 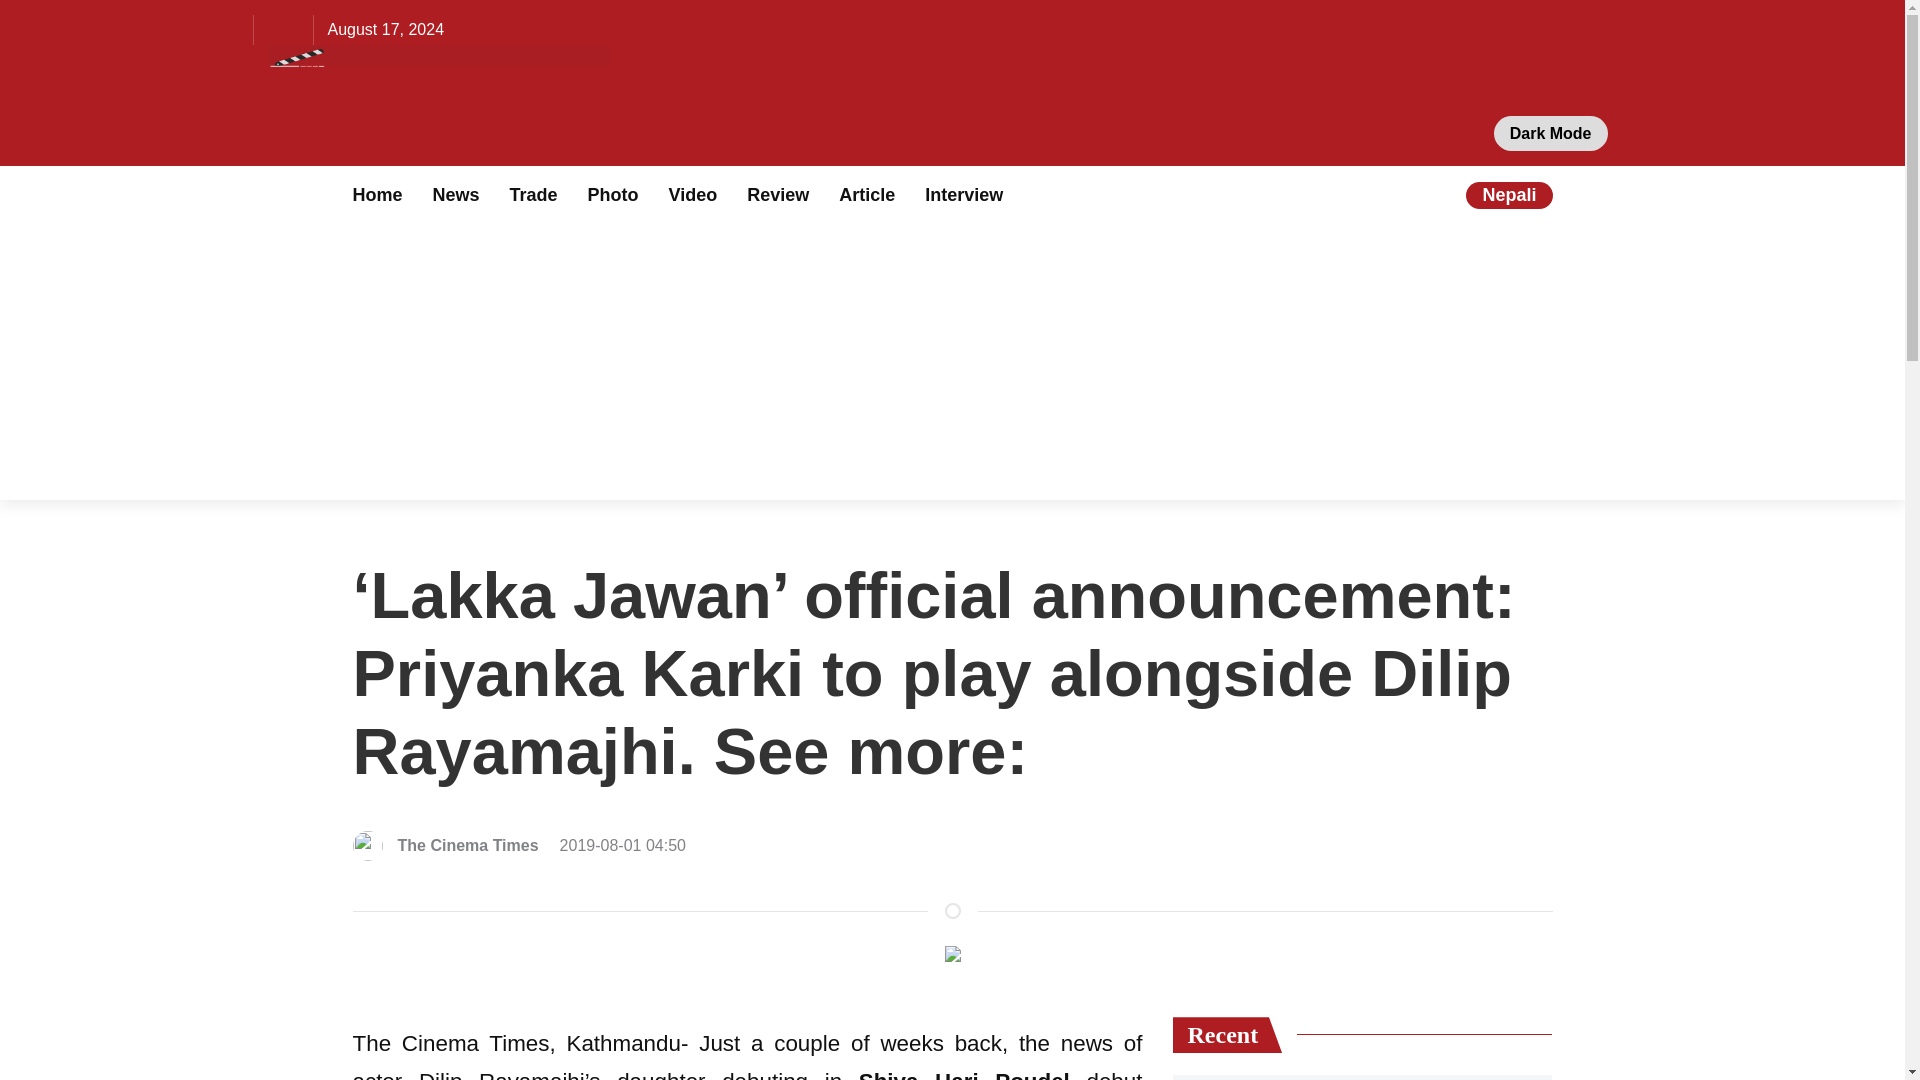 What do you see at coordinates (1226, 1035) in the screenshot?
I see `Recent` at bounding box center [1226, 1035].